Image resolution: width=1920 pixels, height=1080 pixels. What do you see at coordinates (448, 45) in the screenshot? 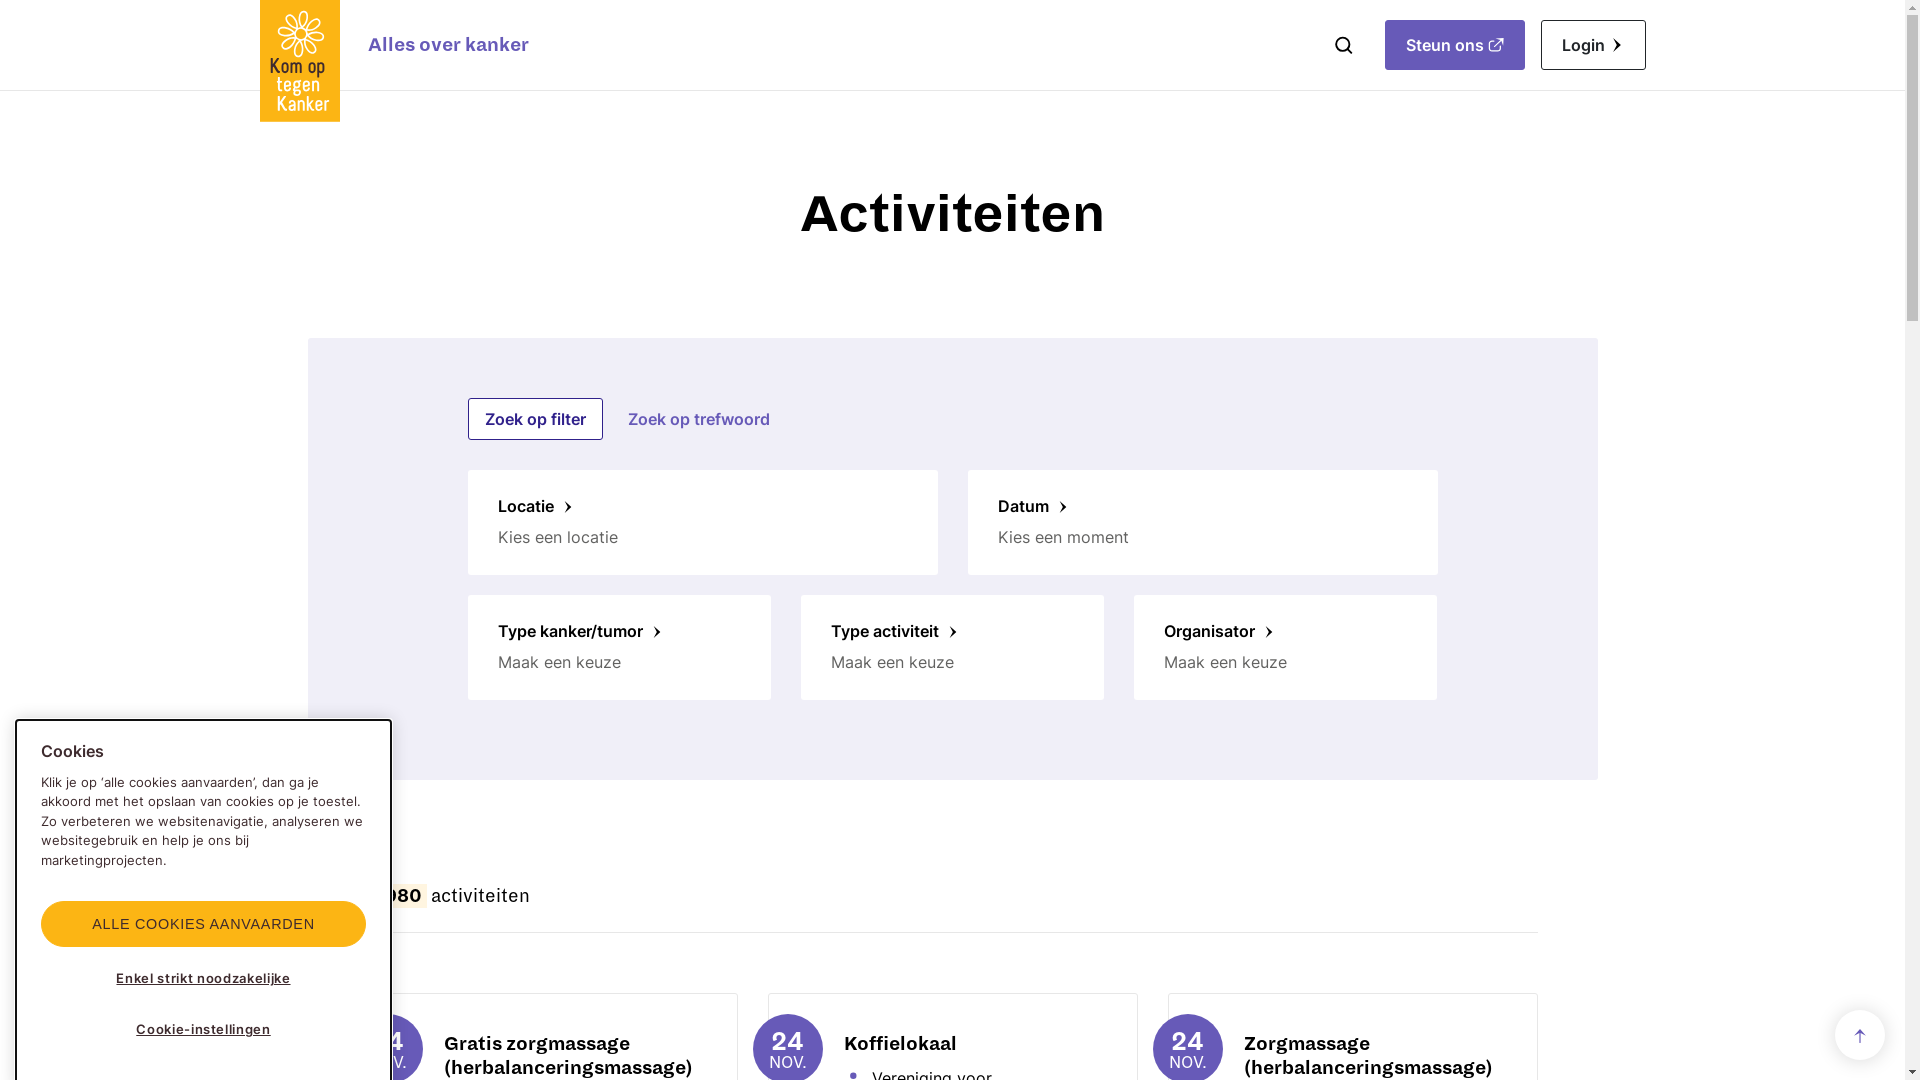
I see `Alles over kanker` at bounding box center [448, 45].